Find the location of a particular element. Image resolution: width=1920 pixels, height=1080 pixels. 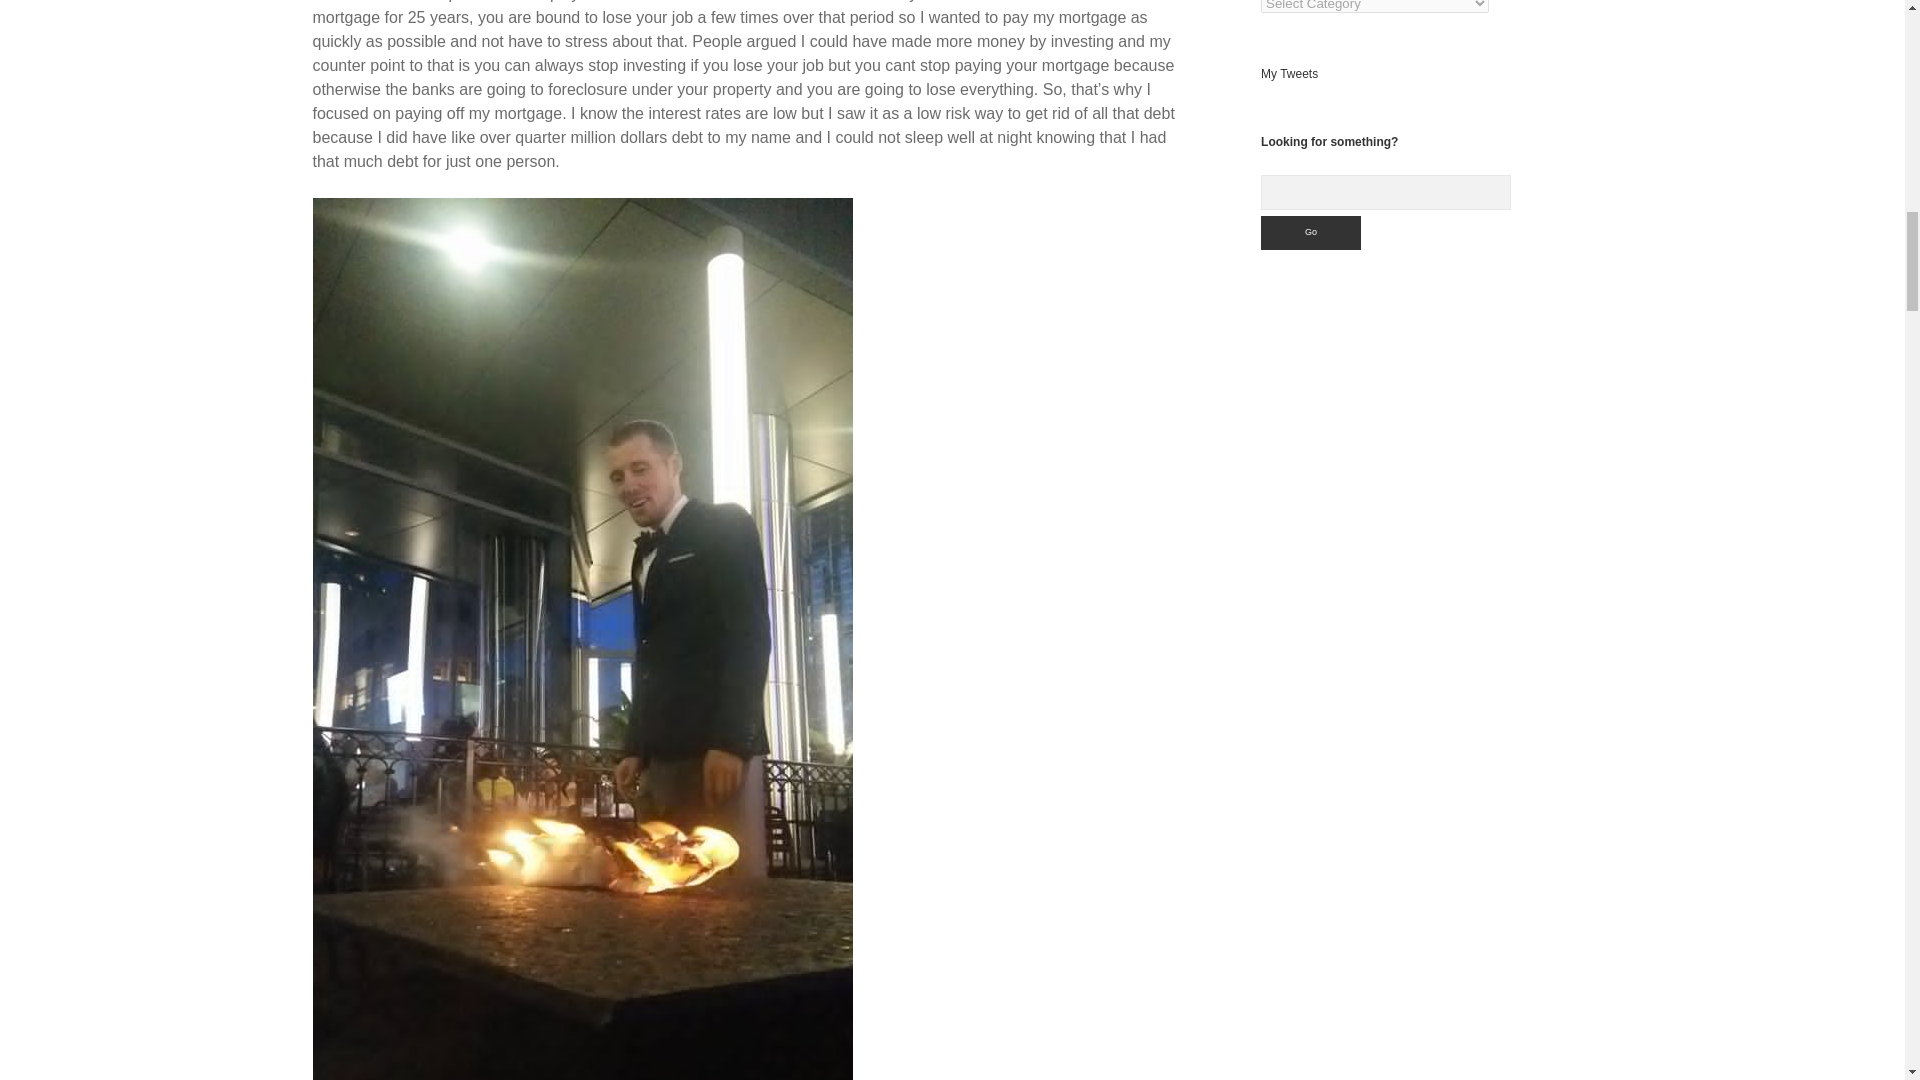

Go is located at coordinates (1311, 232).